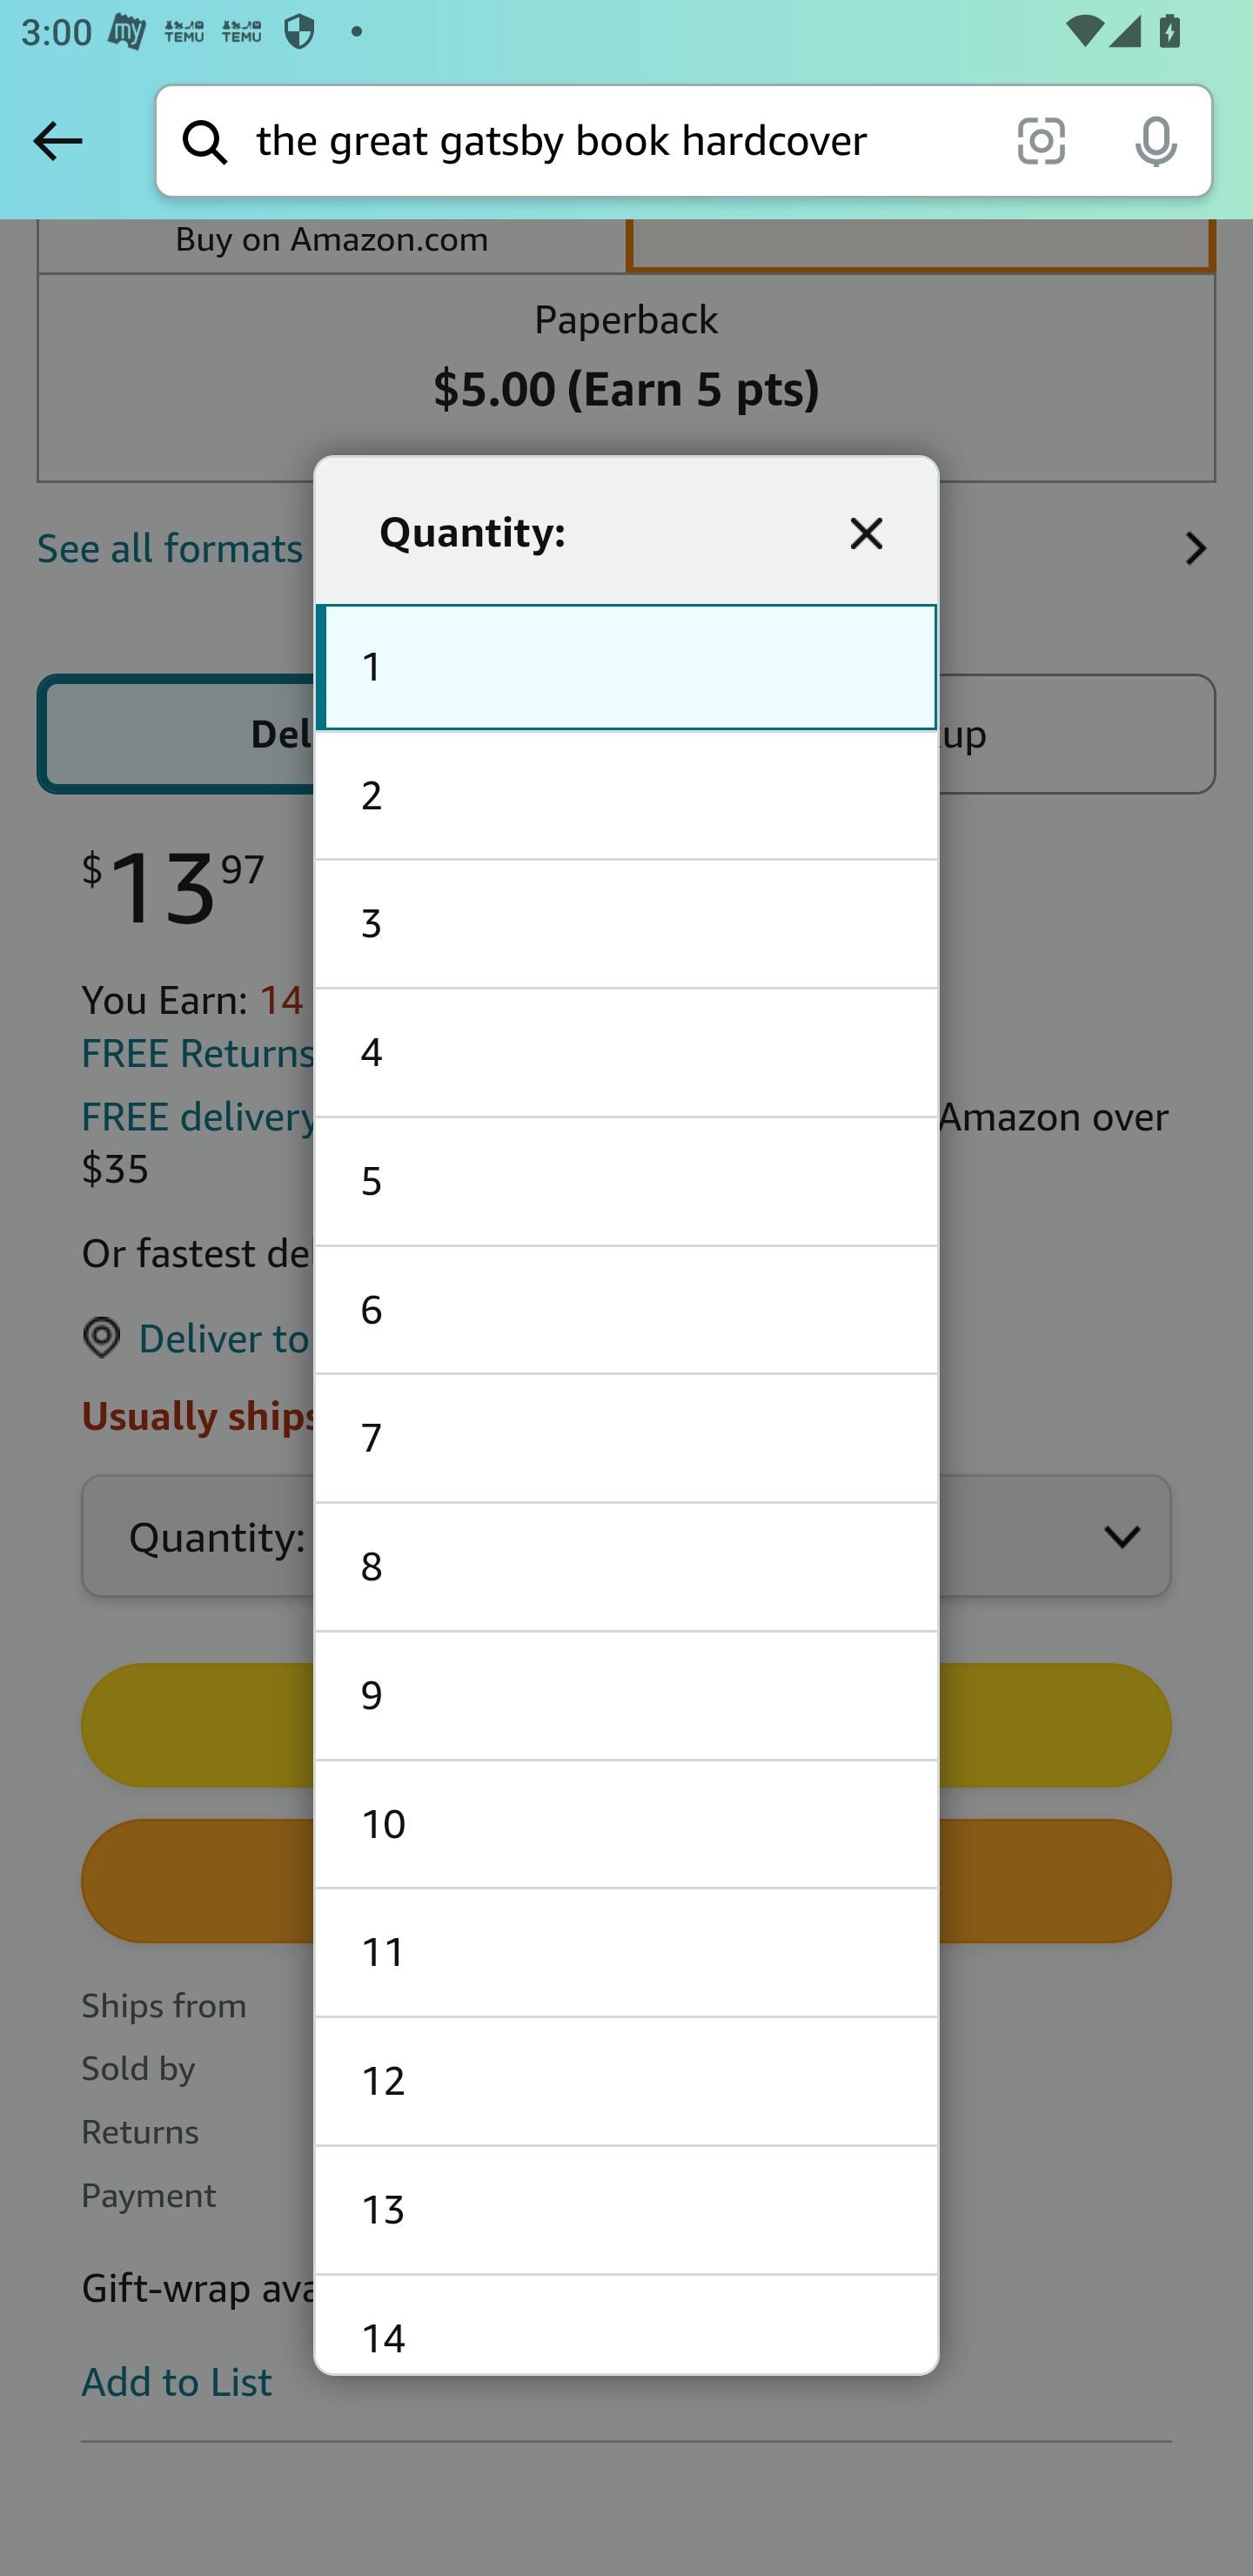 The height and width of the screenshot is (2576, 1253). Describe the element at coordinates (626, 795) in the screenshot. I see `2` at that location.